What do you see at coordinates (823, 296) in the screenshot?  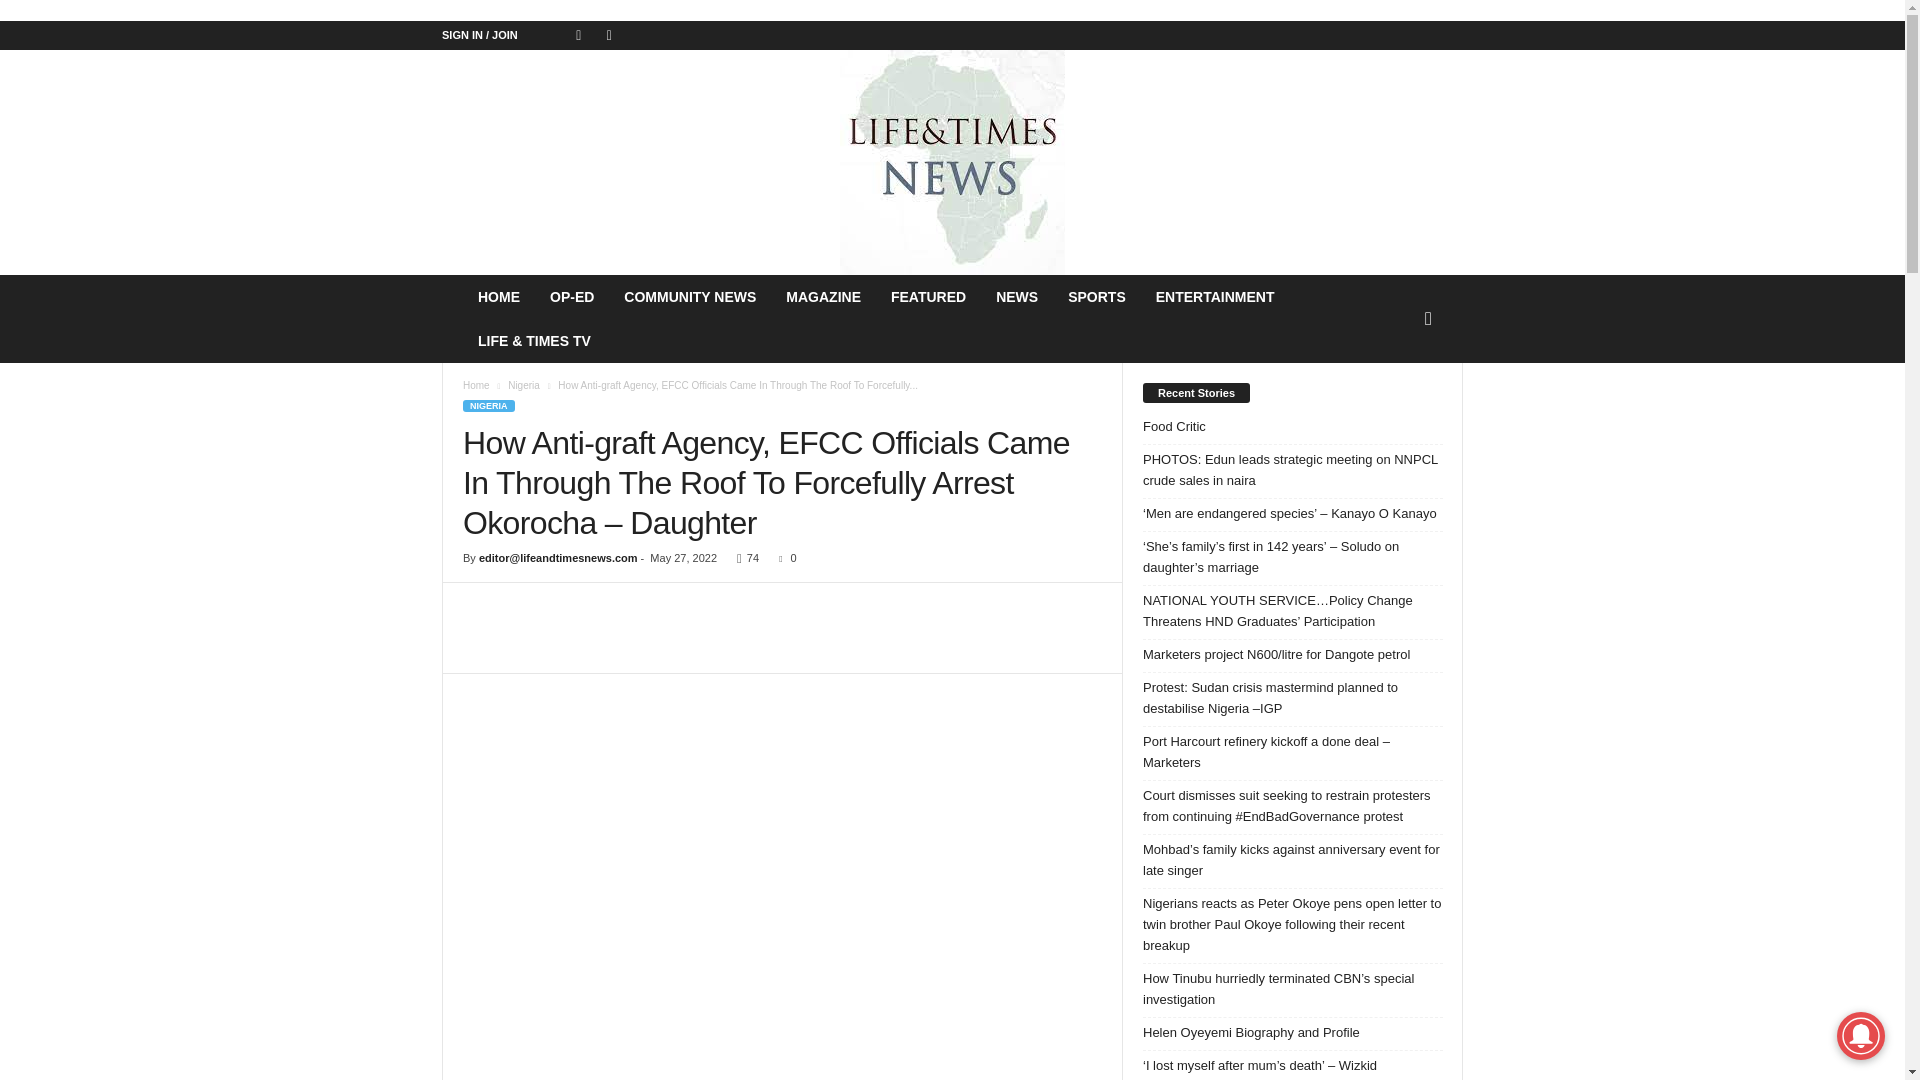 I see `MAGAZINE` at bounding box center [823, 296].